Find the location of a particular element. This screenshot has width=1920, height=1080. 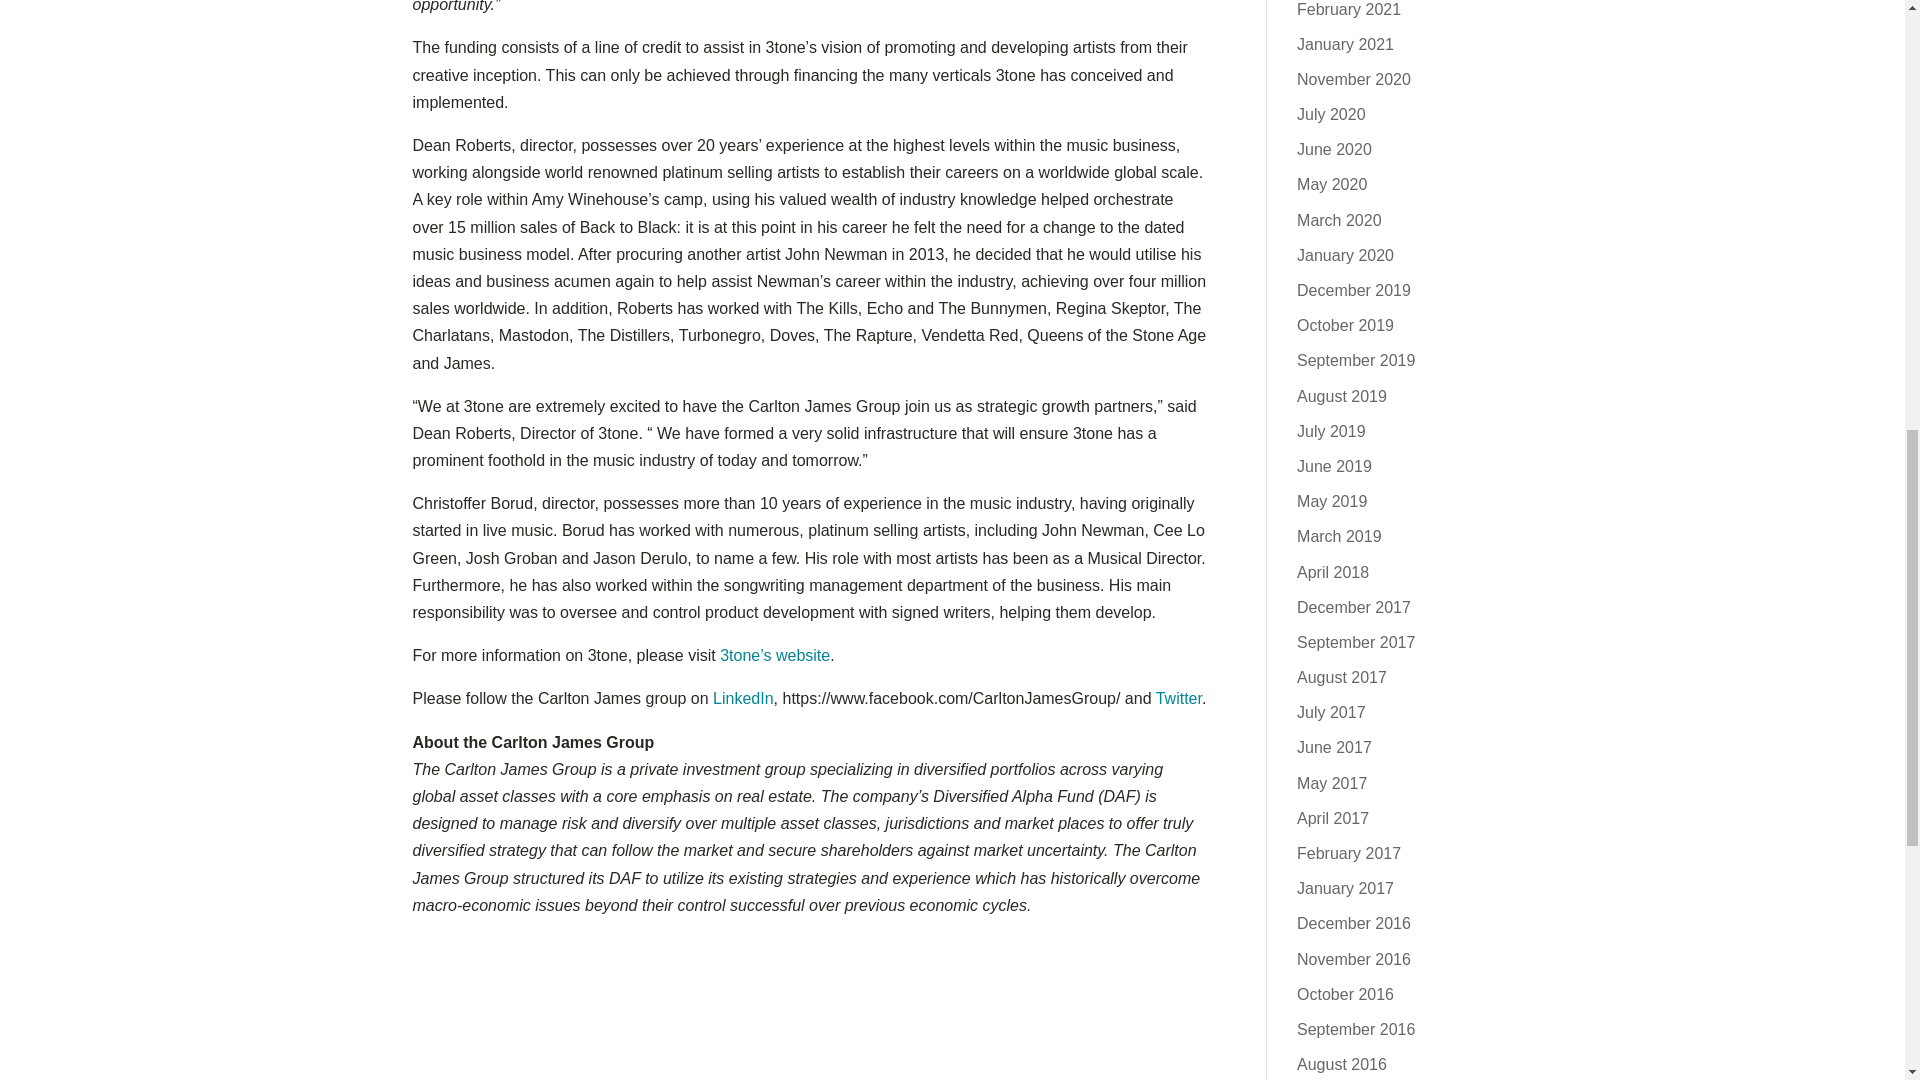

February 2021 is located at coordinates (1349, 8).